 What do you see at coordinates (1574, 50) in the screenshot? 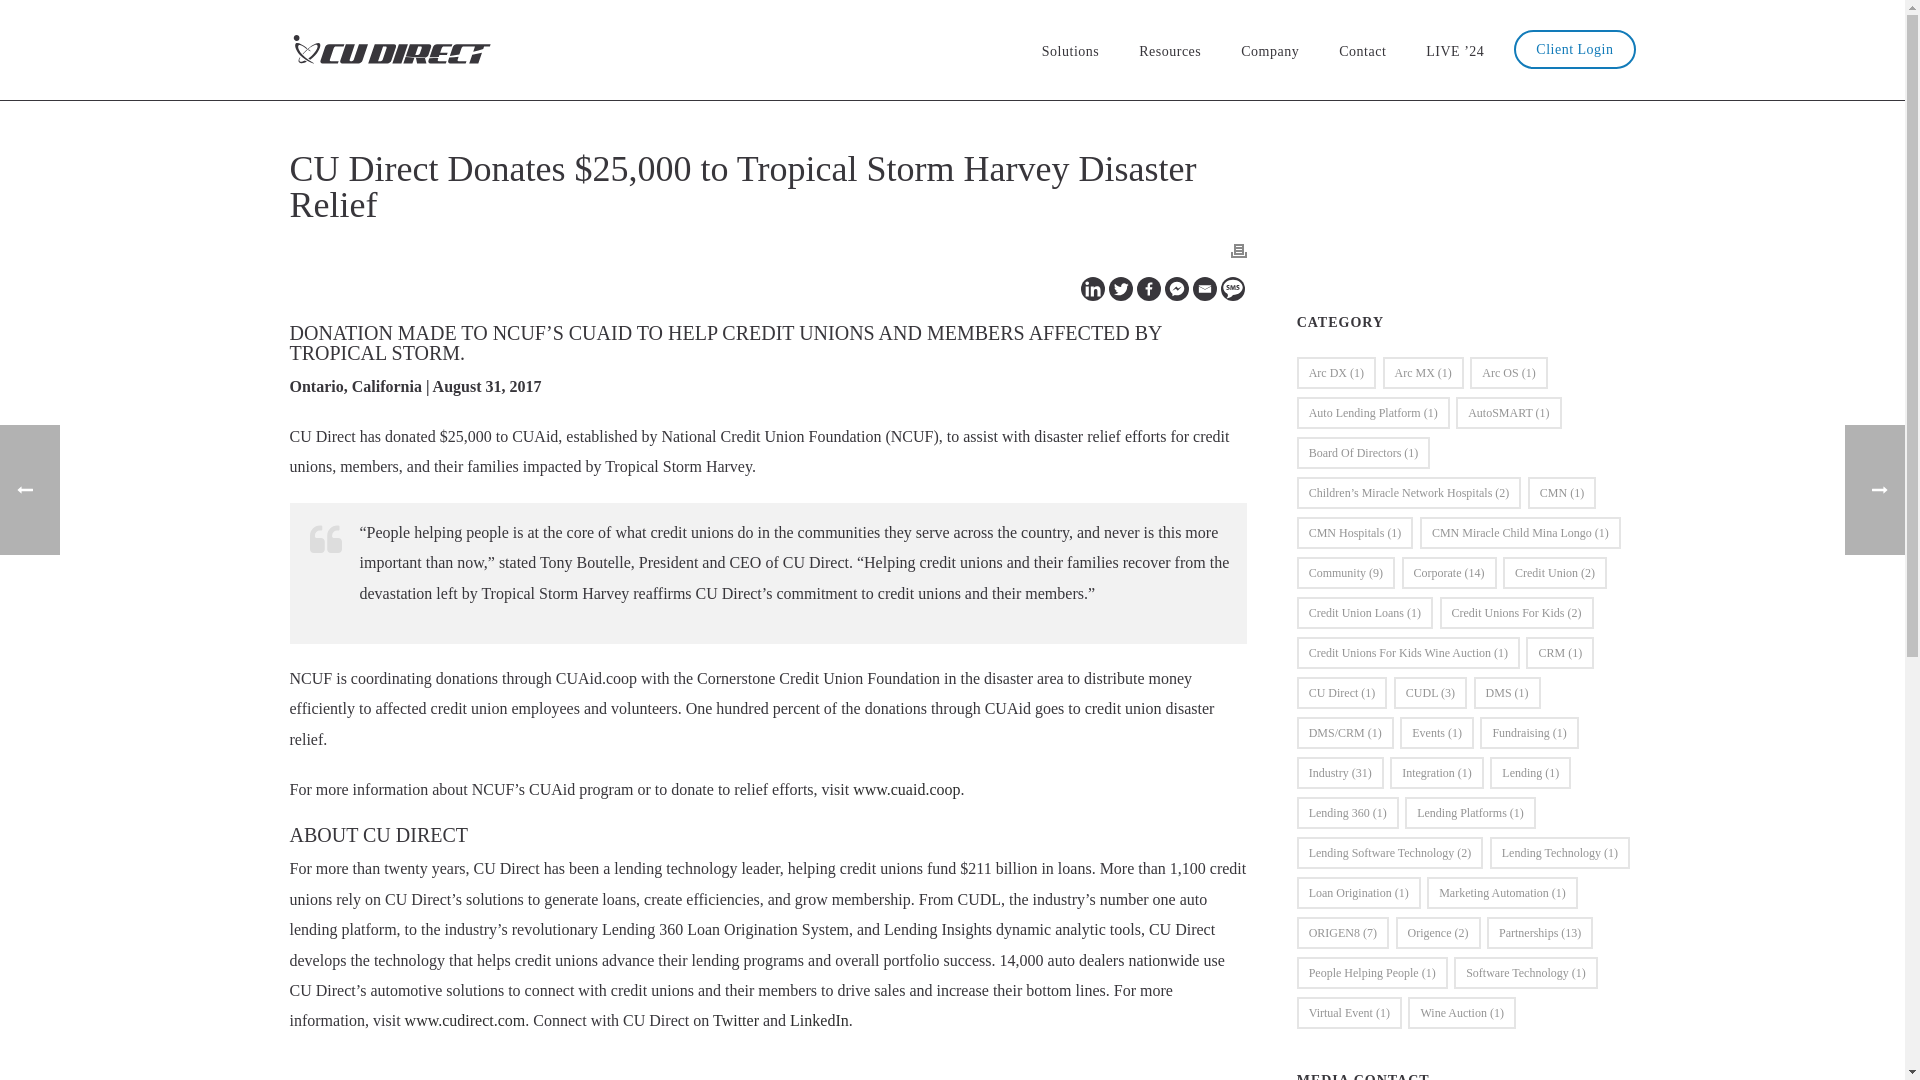
I see `Client Login` at bounding box center [1574, 50].